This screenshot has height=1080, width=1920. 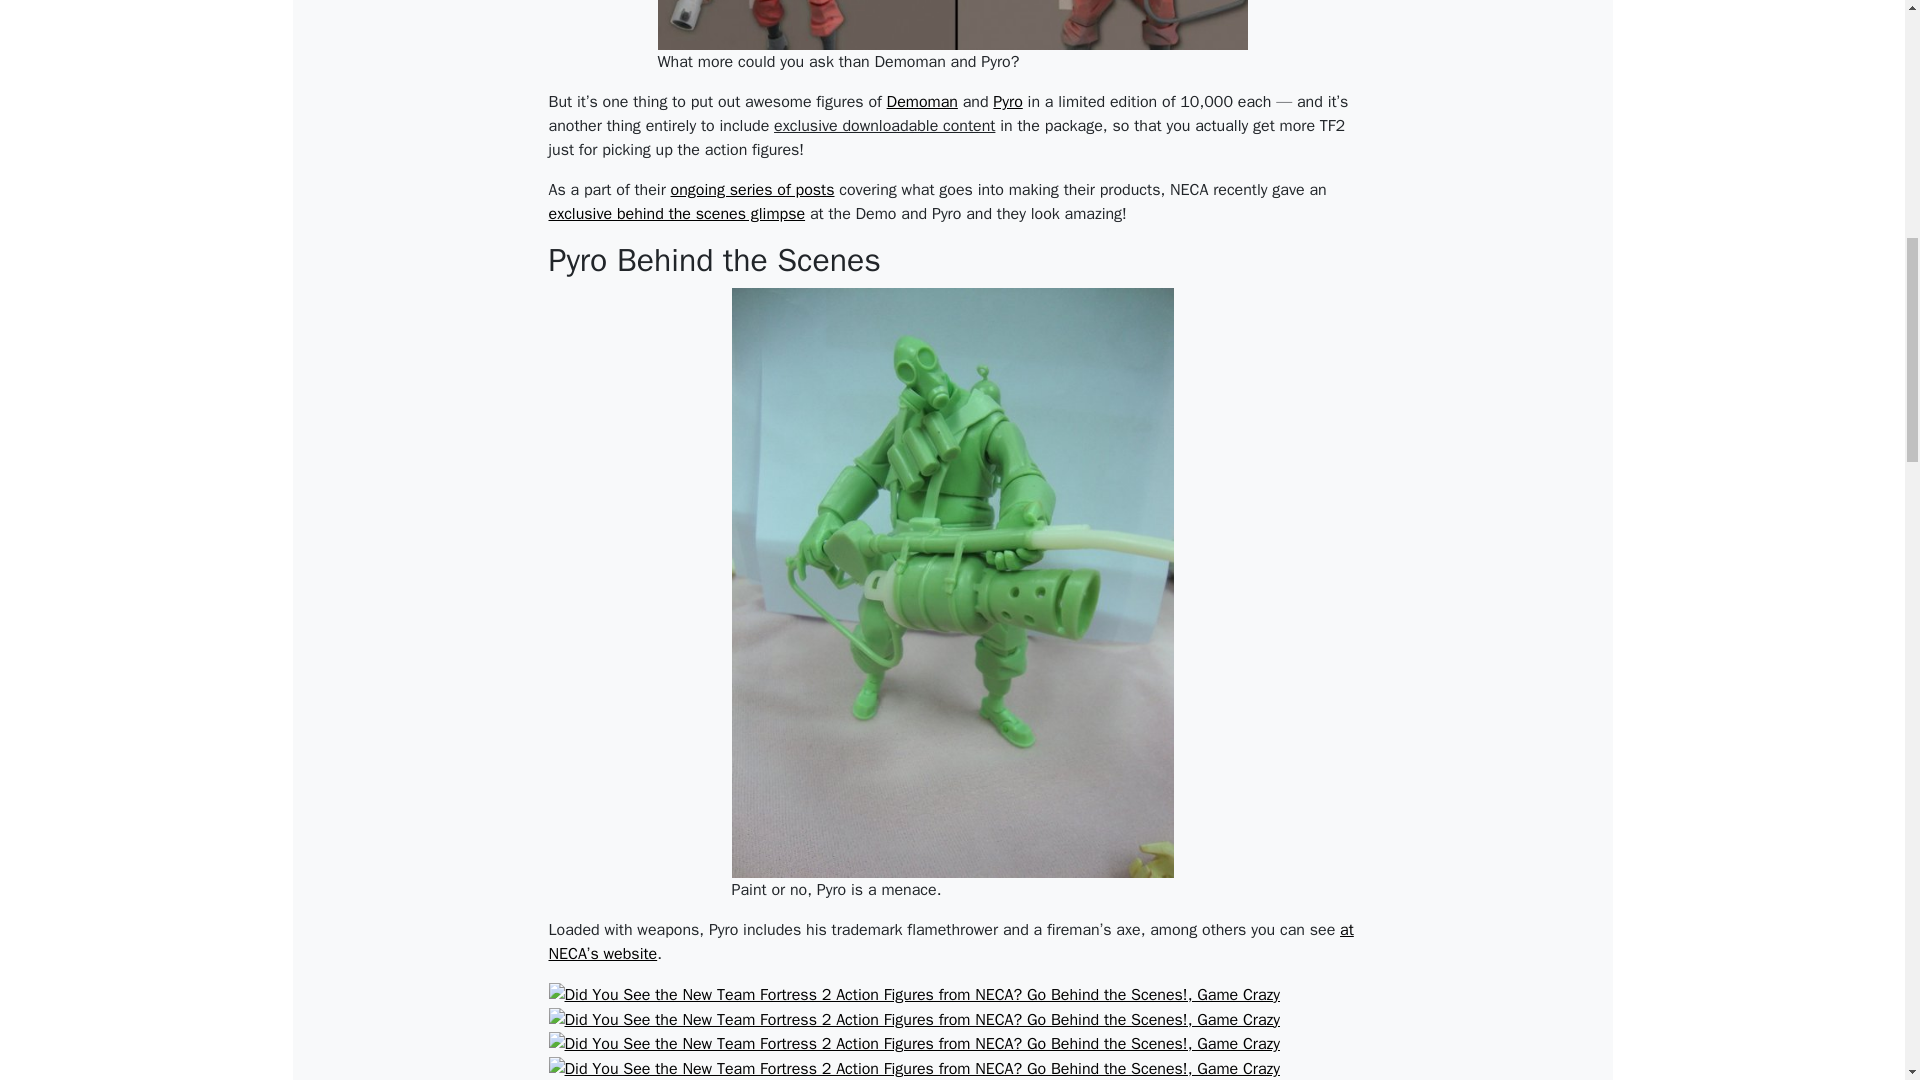 I want to click on NECA Team Fortress Action Figures Pyro 3, so click(x=914, y=994).